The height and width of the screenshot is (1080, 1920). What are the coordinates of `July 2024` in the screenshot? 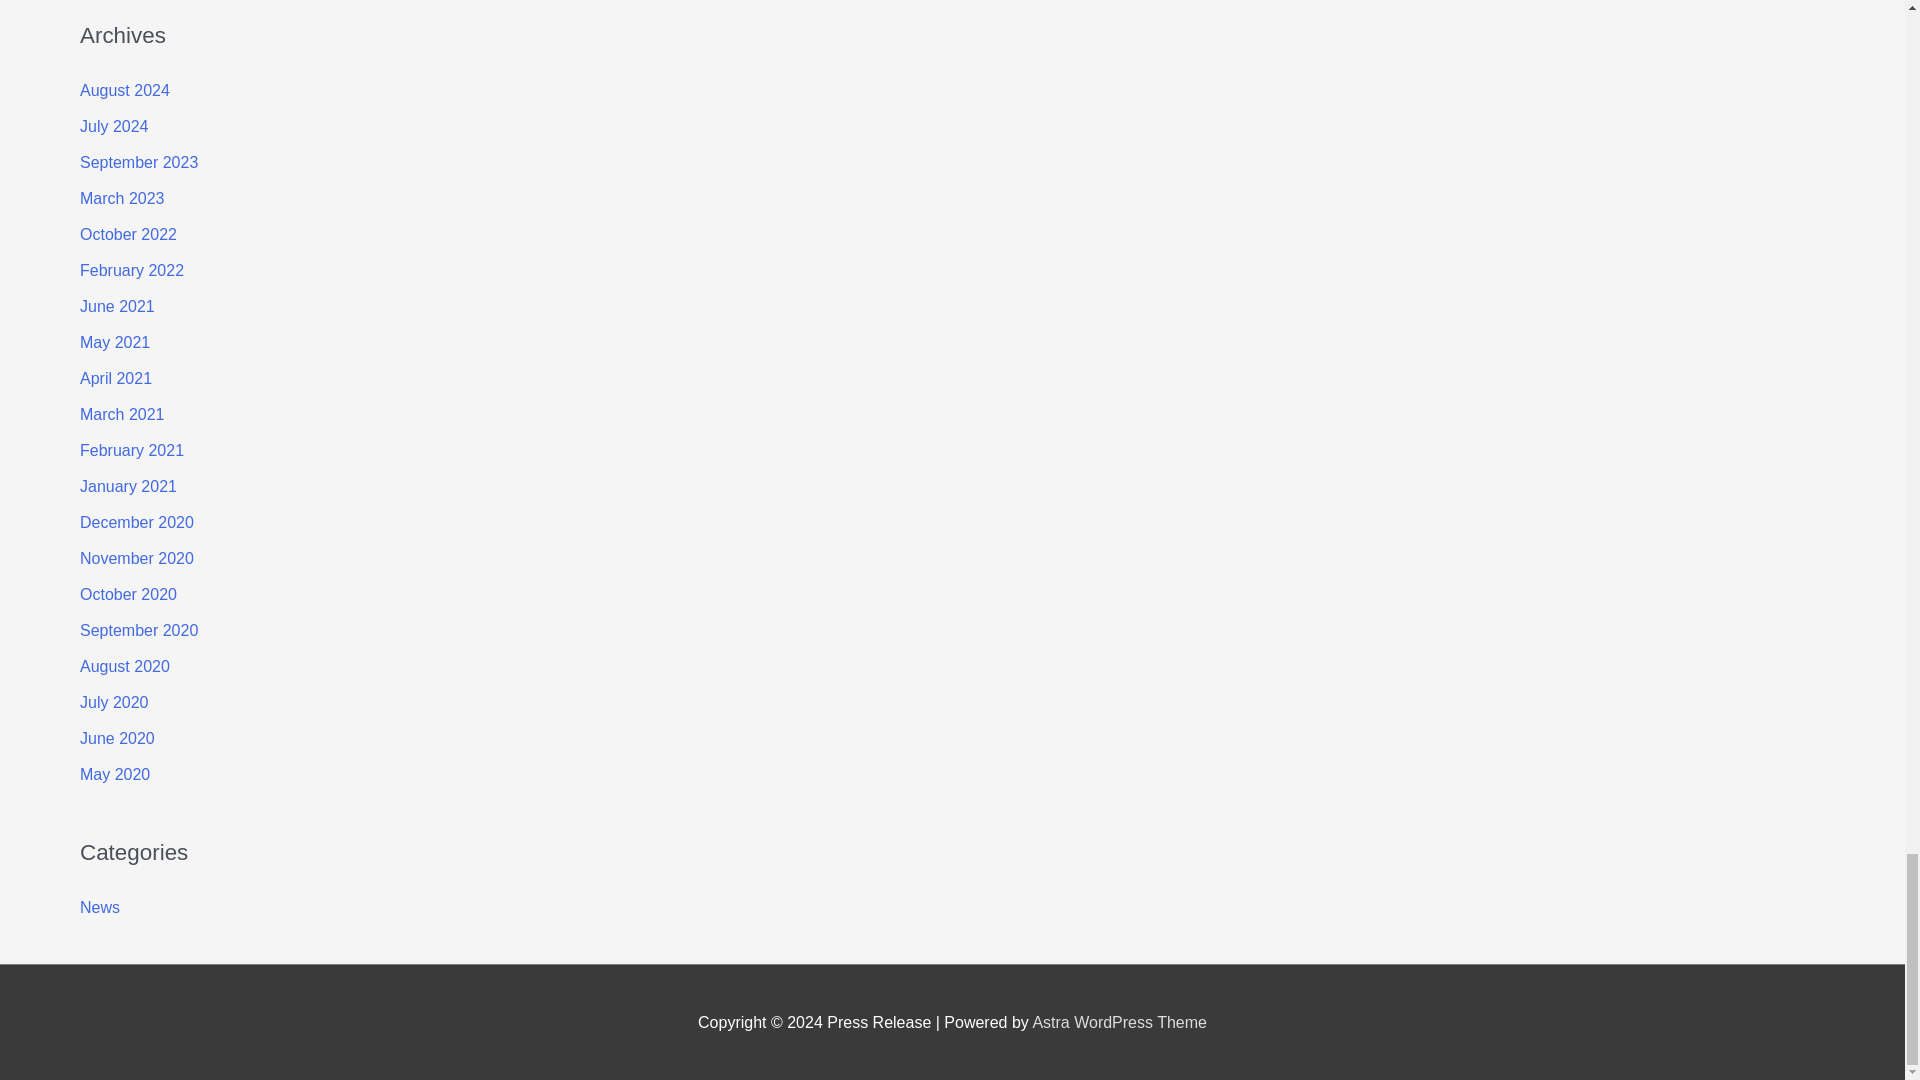 It's located at (114, 126).